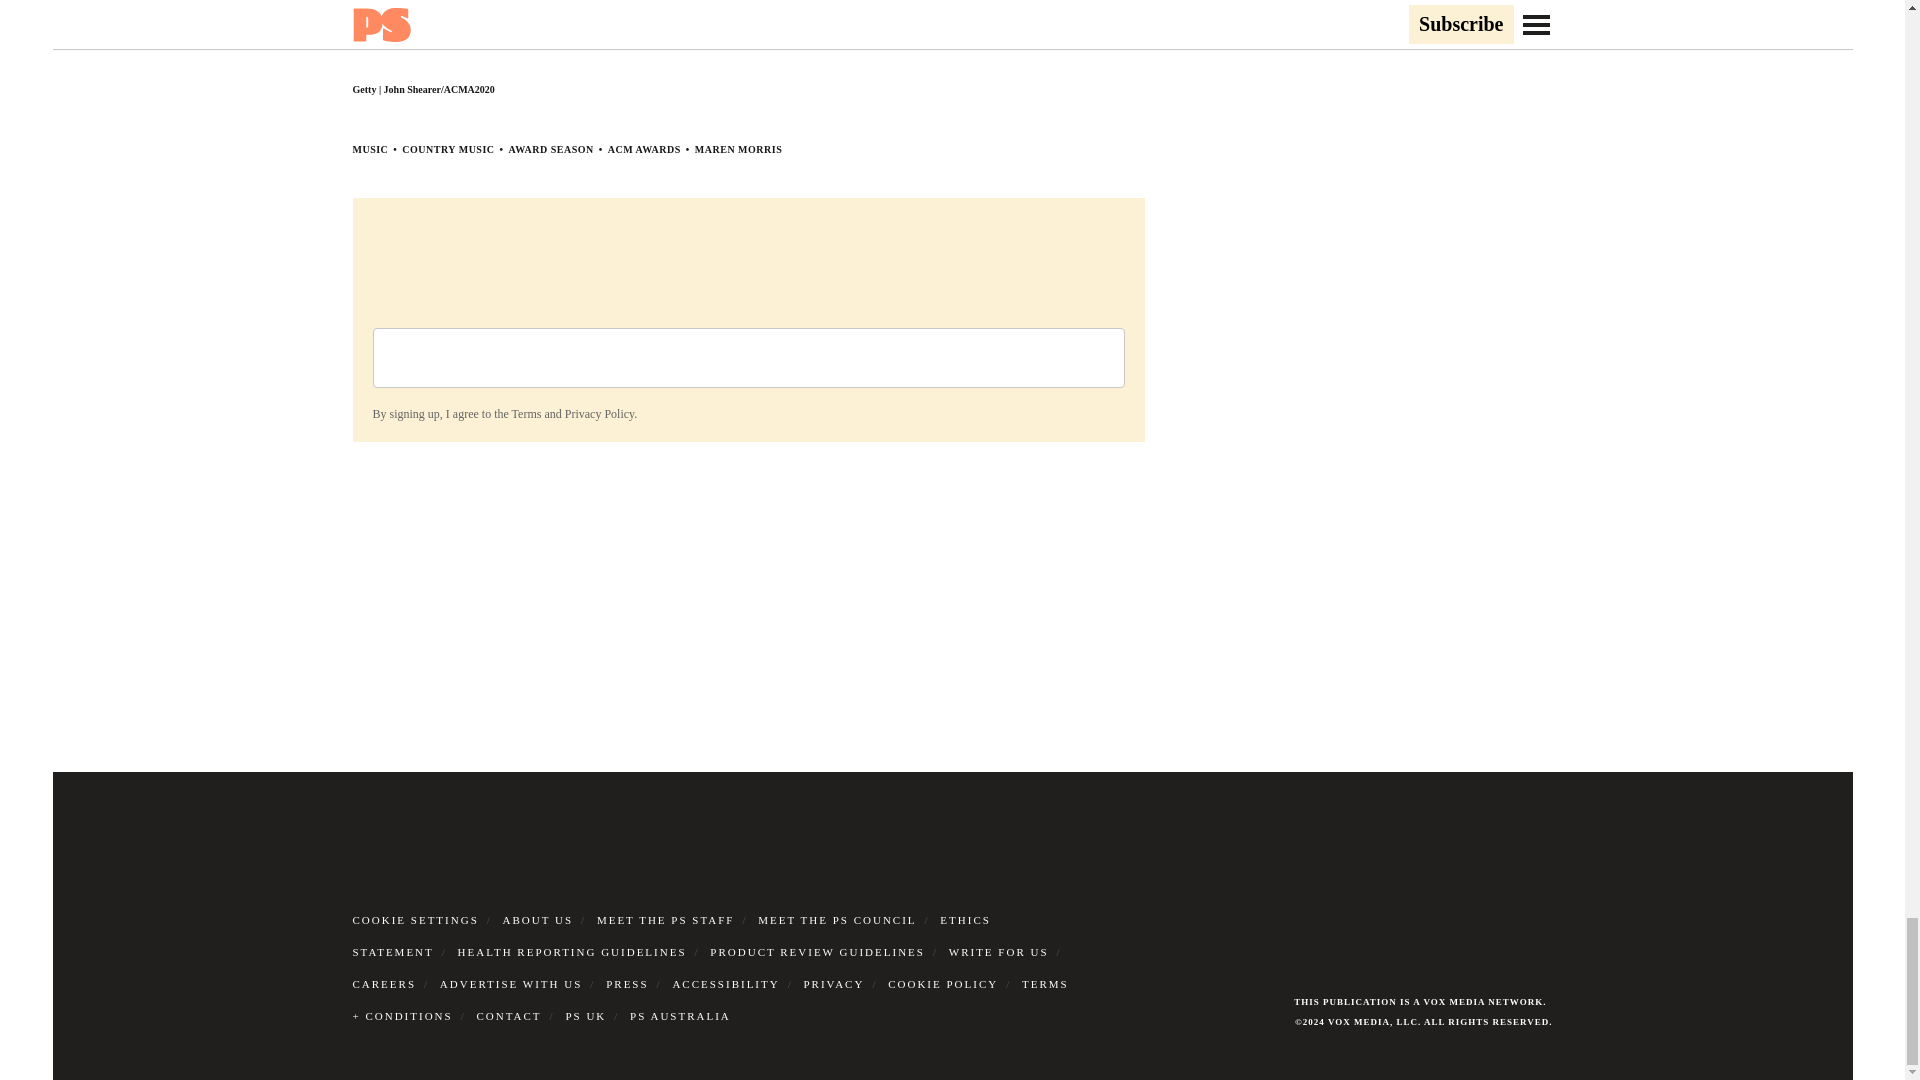 The width and height of the screenshot is (1920, 1080). I want to click on Terms, so click(526, 414).